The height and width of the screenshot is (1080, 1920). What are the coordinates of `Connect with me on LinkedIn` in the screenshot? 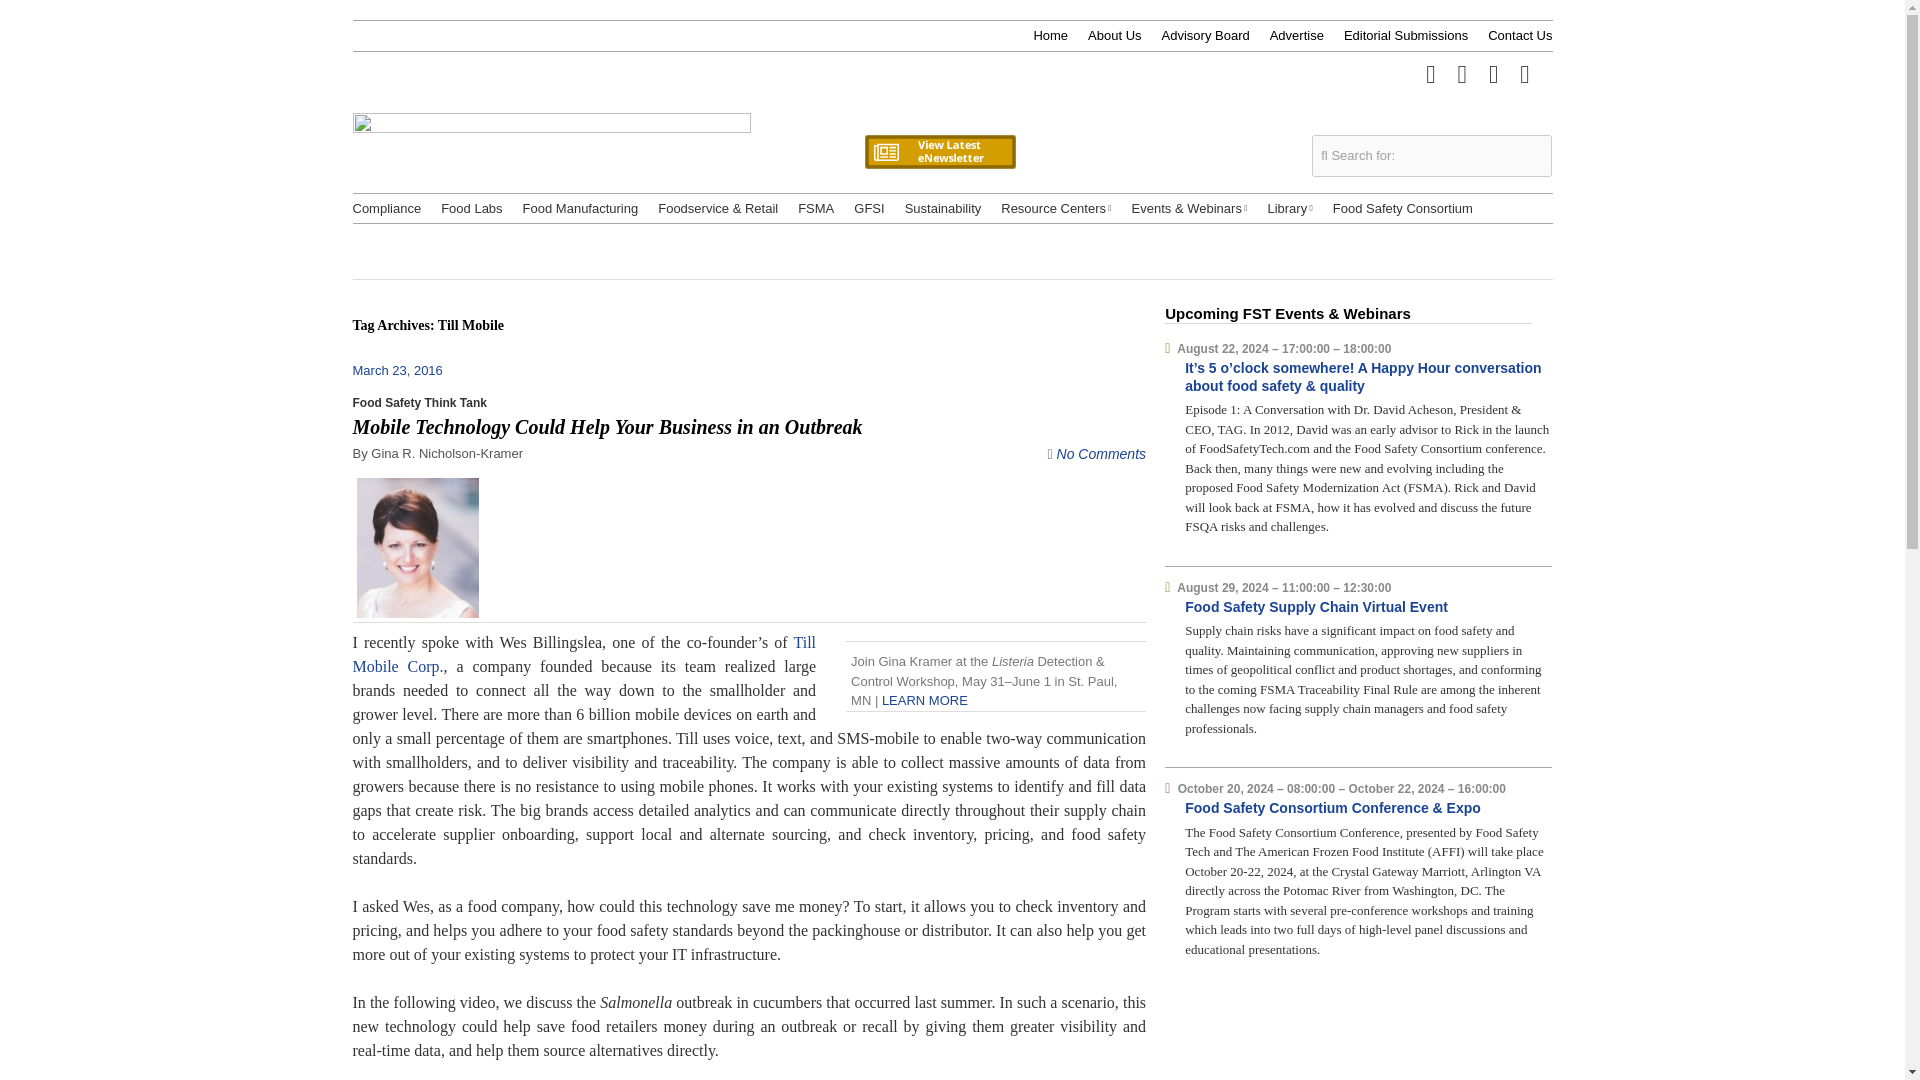 It's located at (1494, 73).